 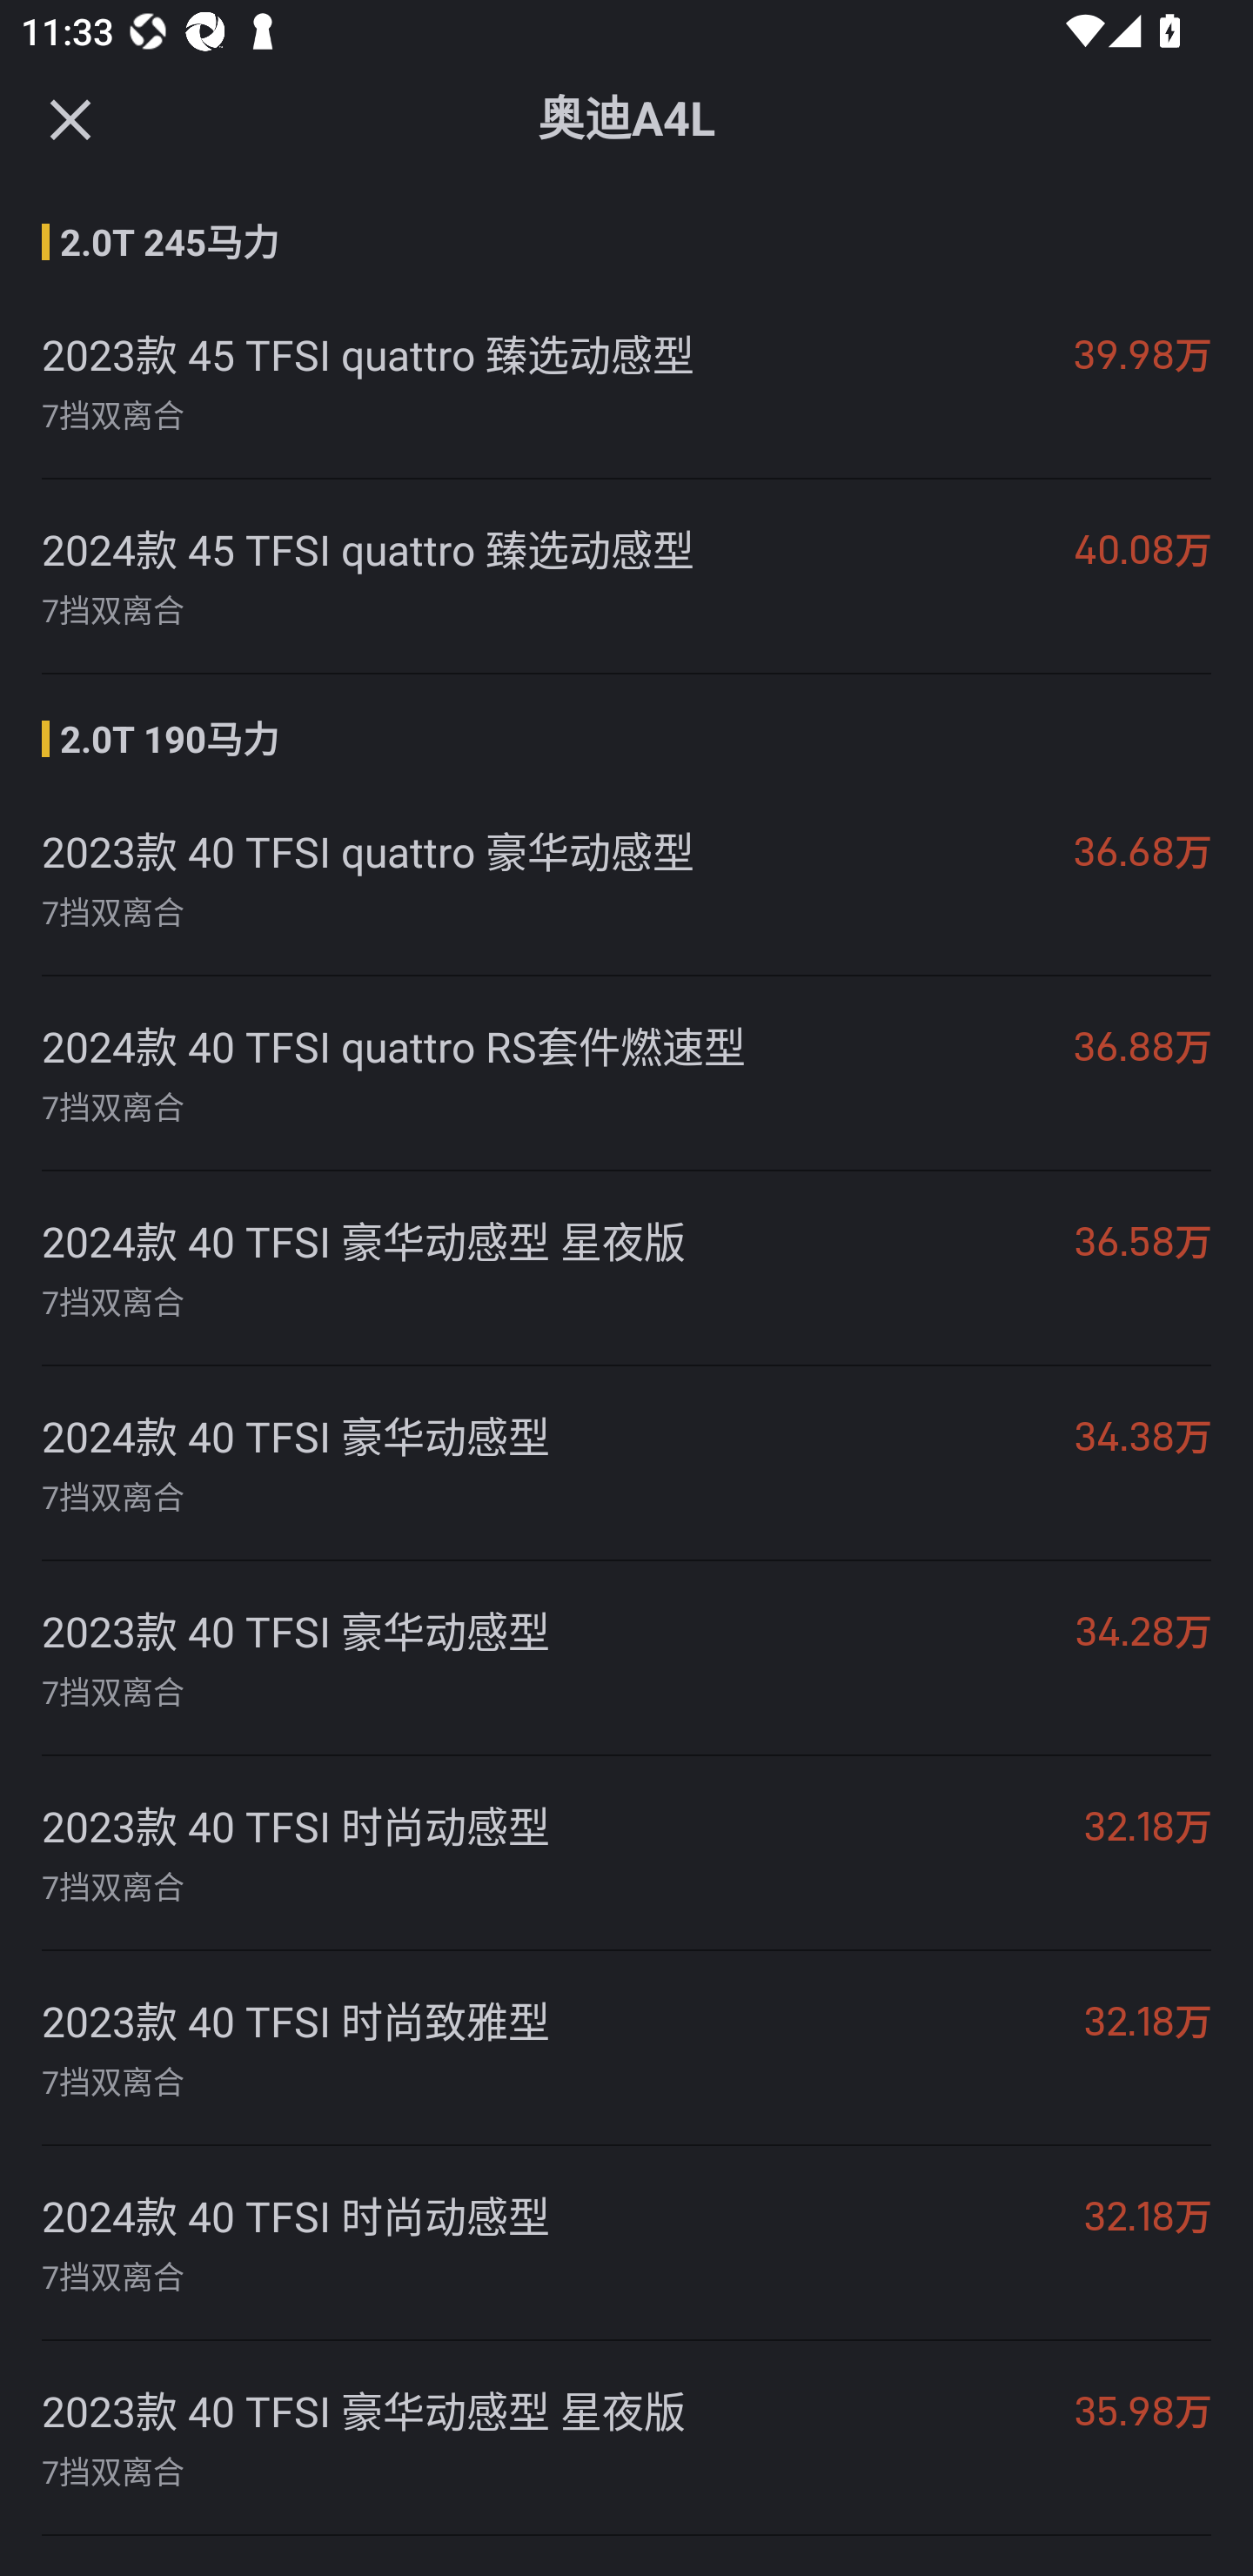 I want to click on 2024款 45 TFSI quattro 臻选动感型 40.08万 7挡双离合, so click(x=626, y=576).